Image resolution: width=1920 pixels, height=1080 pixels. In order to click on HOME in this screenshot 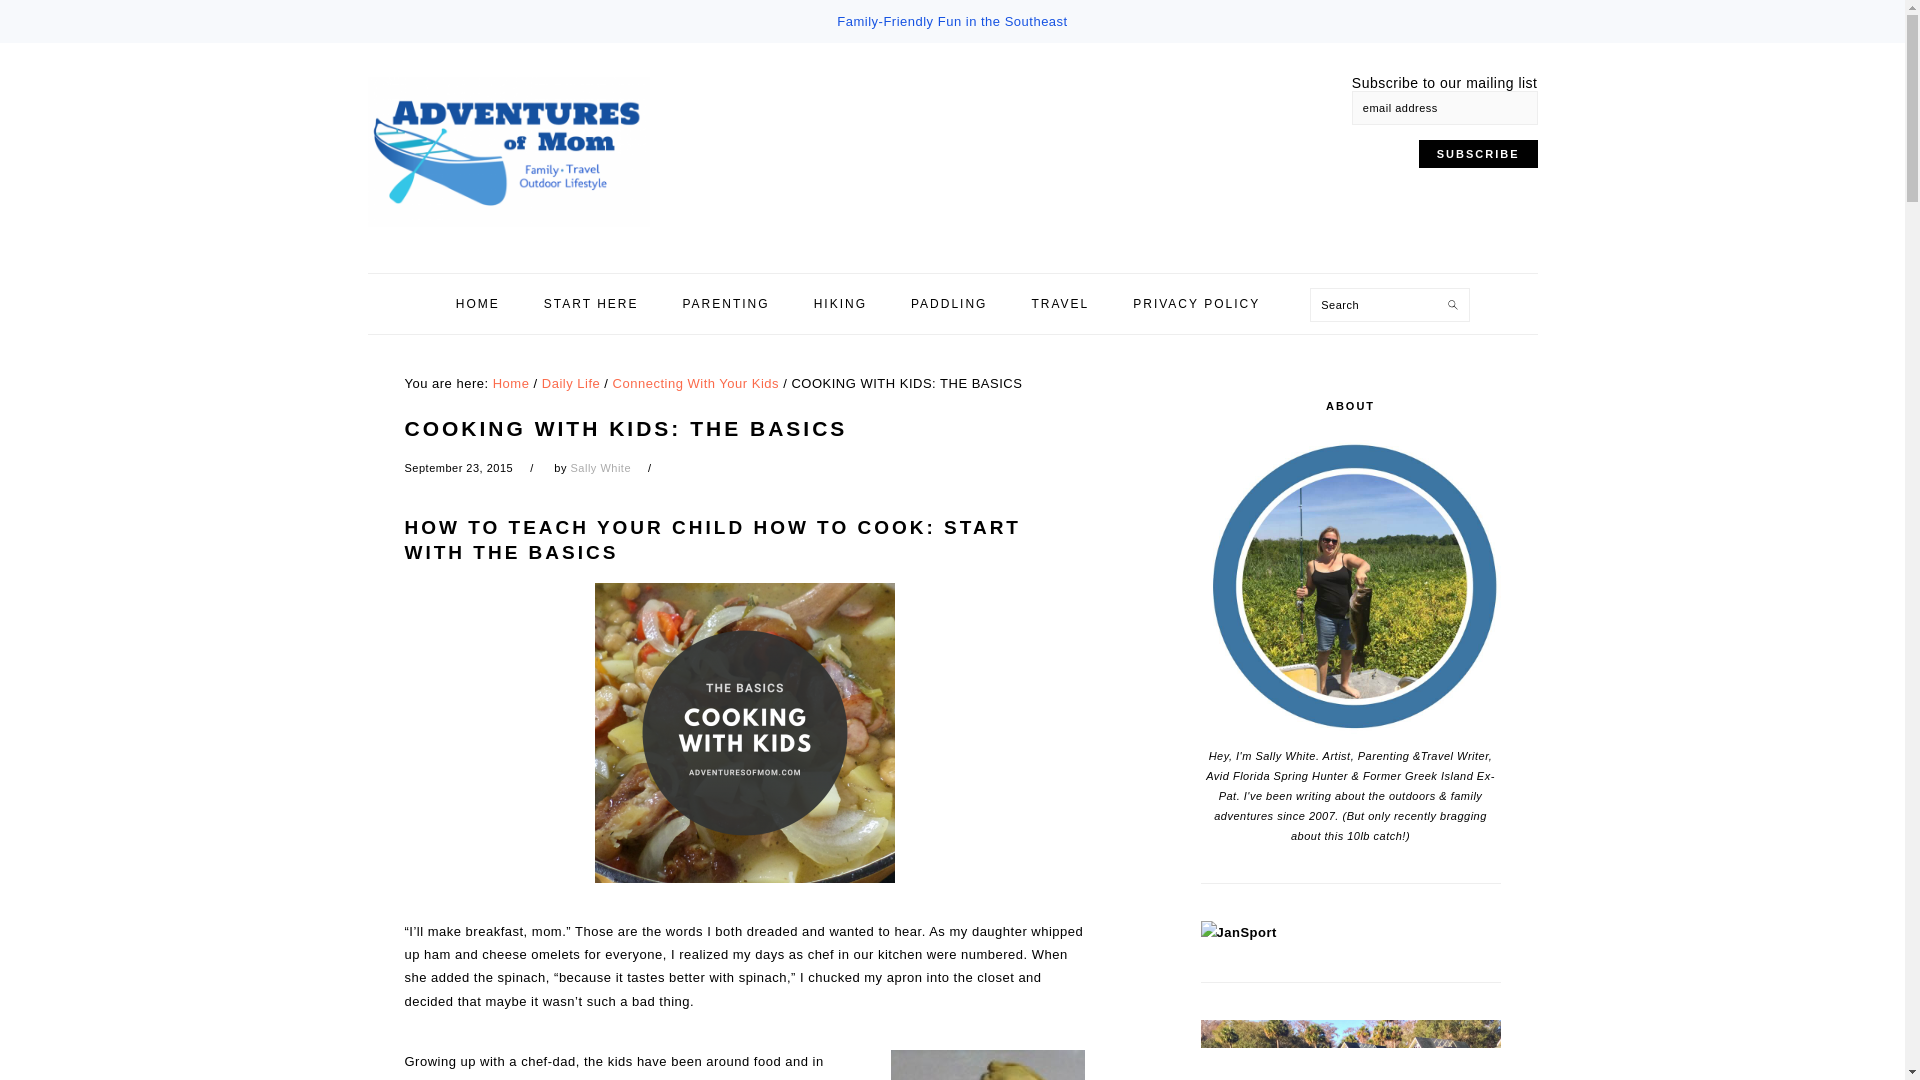, I will do `click(478, 304)`.